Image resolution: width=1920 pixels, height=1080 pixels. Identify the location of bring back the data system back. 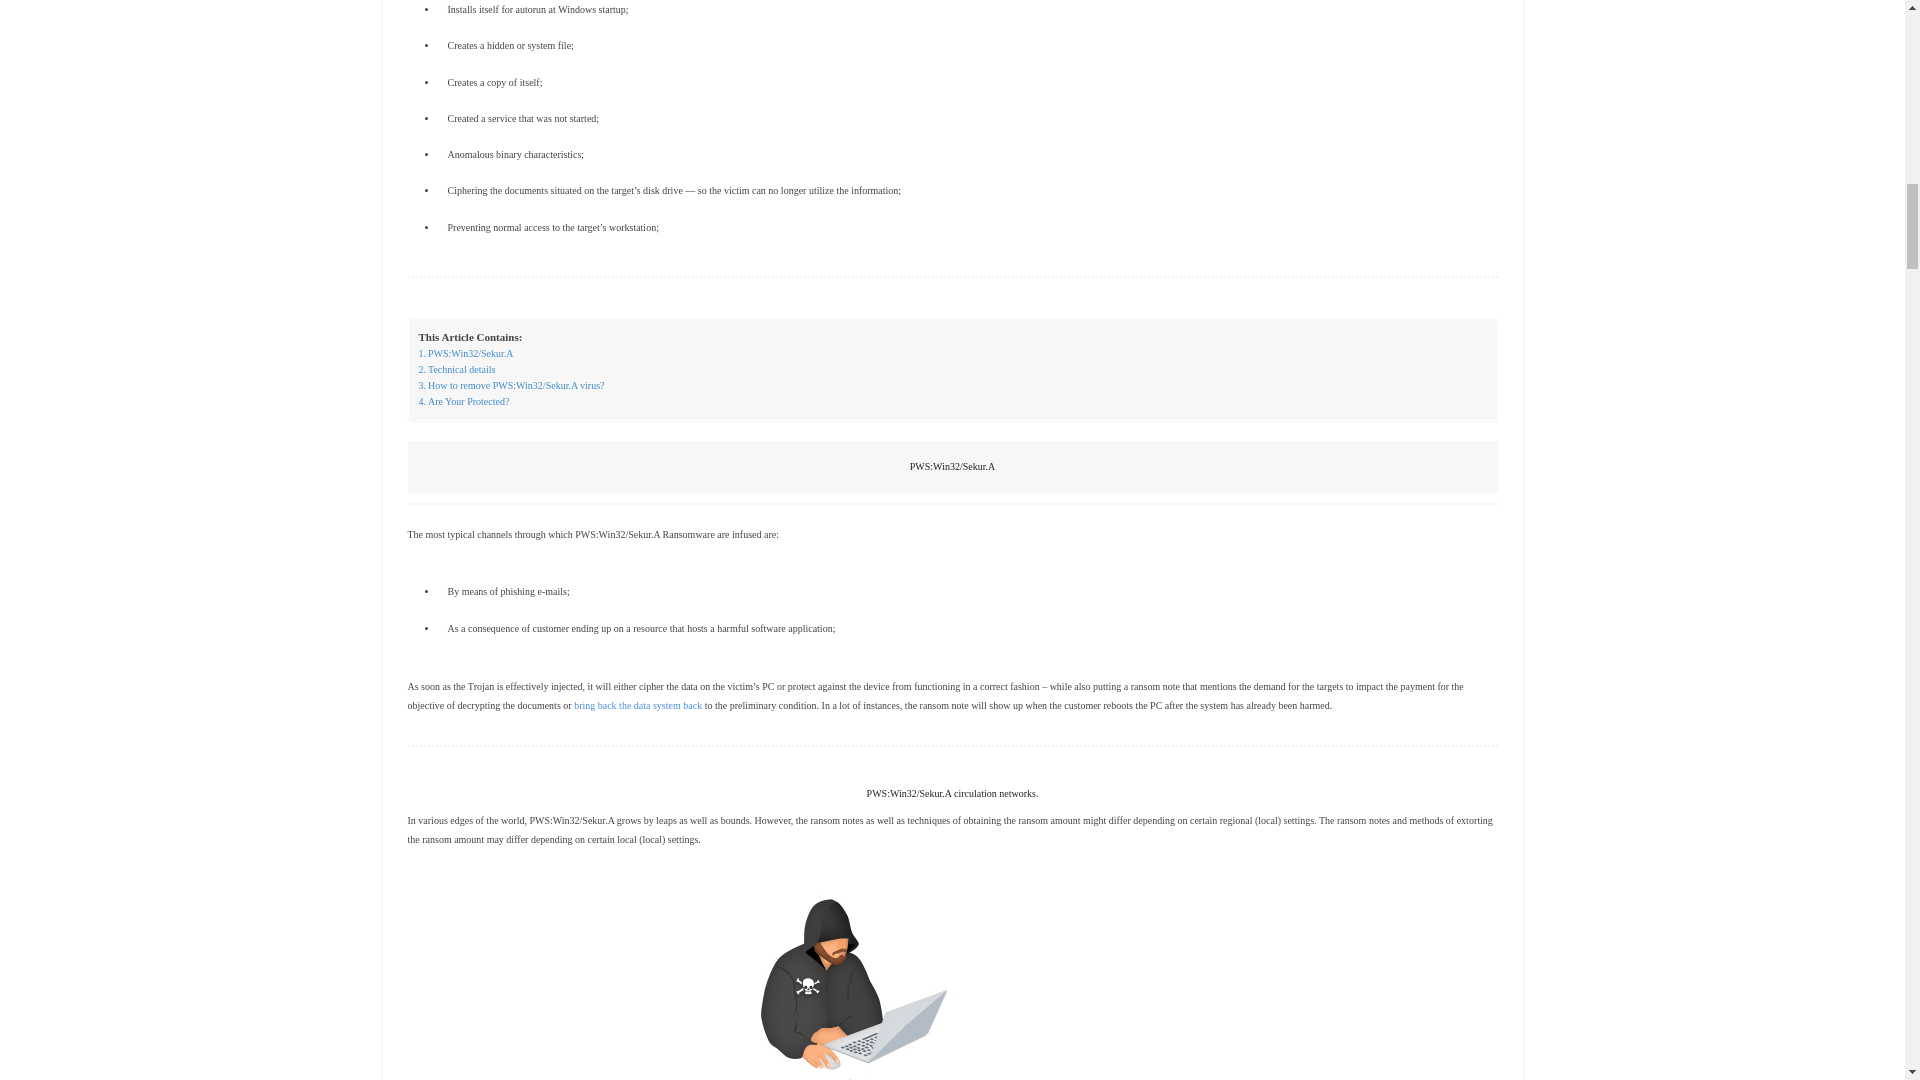
(638, 704).